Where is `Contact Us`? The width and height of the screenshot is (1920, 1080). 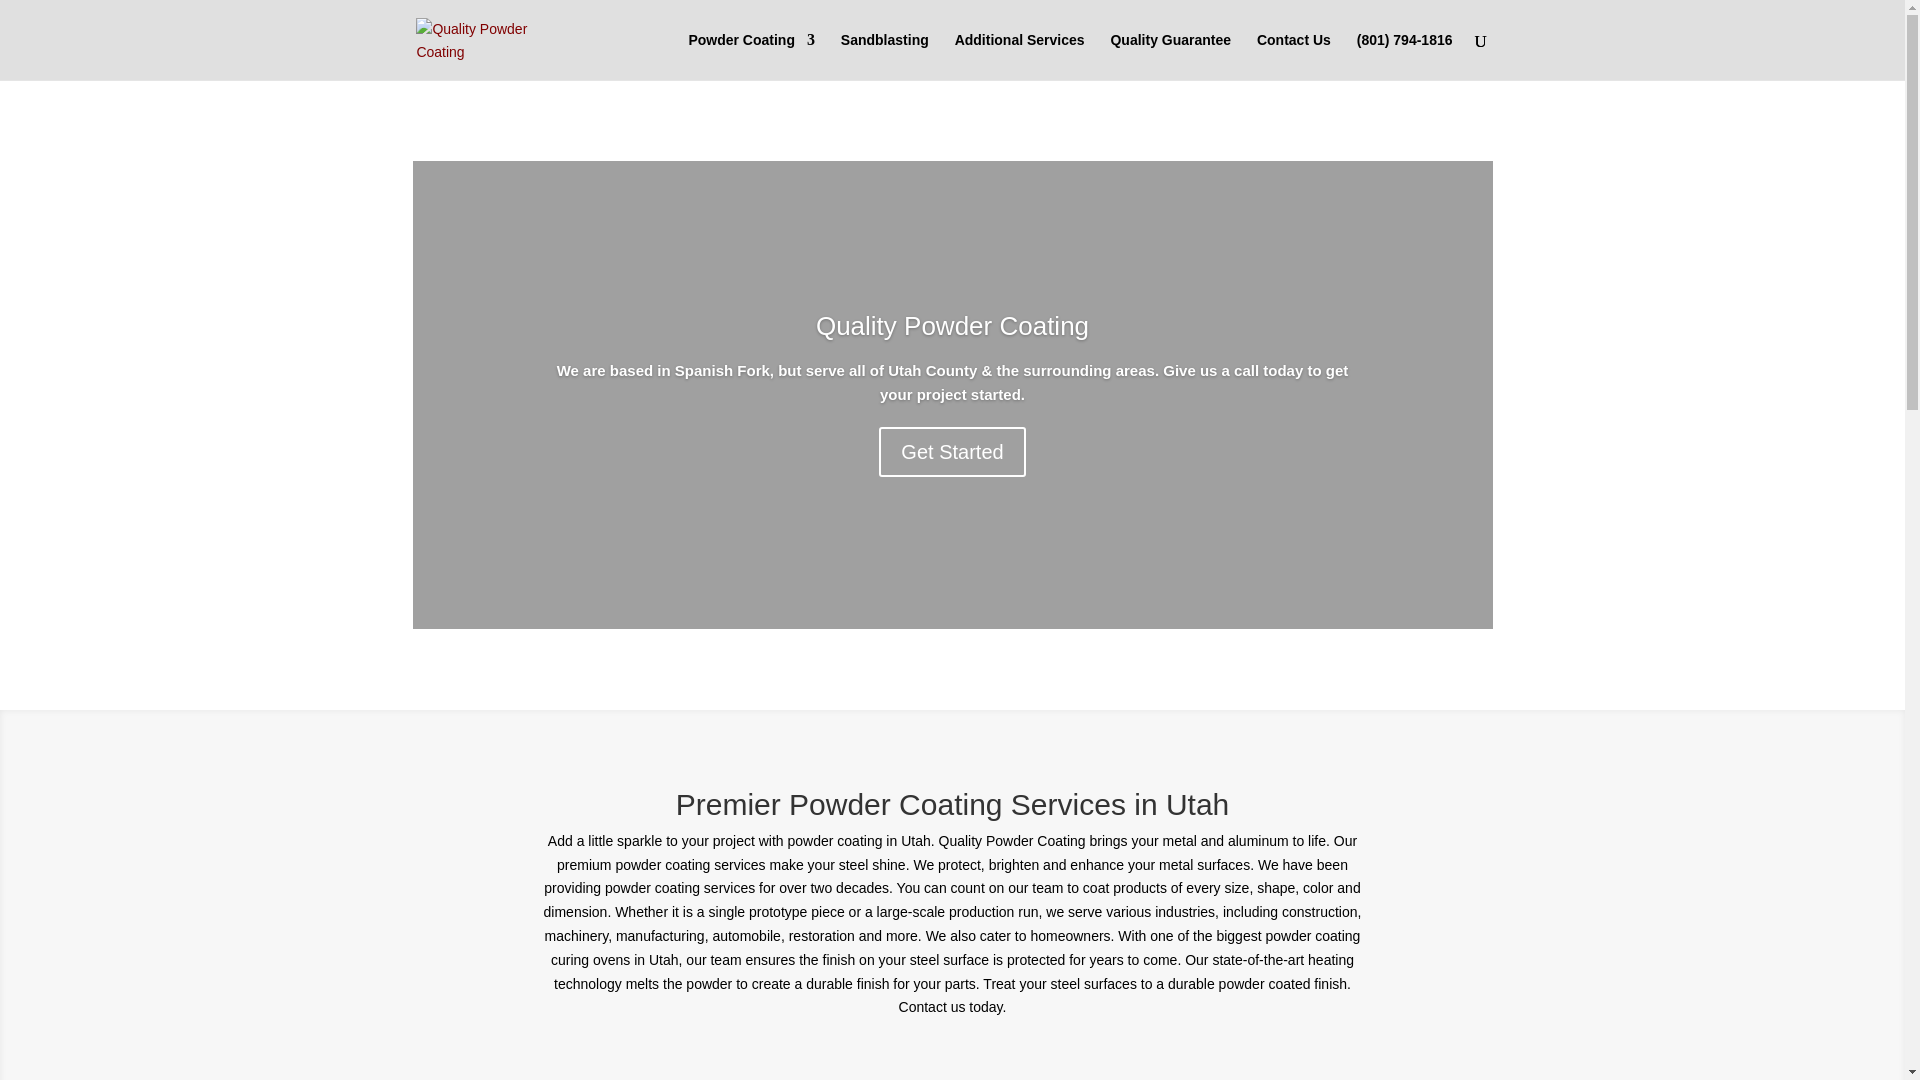 Contact Us is located at coordinates (1294, 56).